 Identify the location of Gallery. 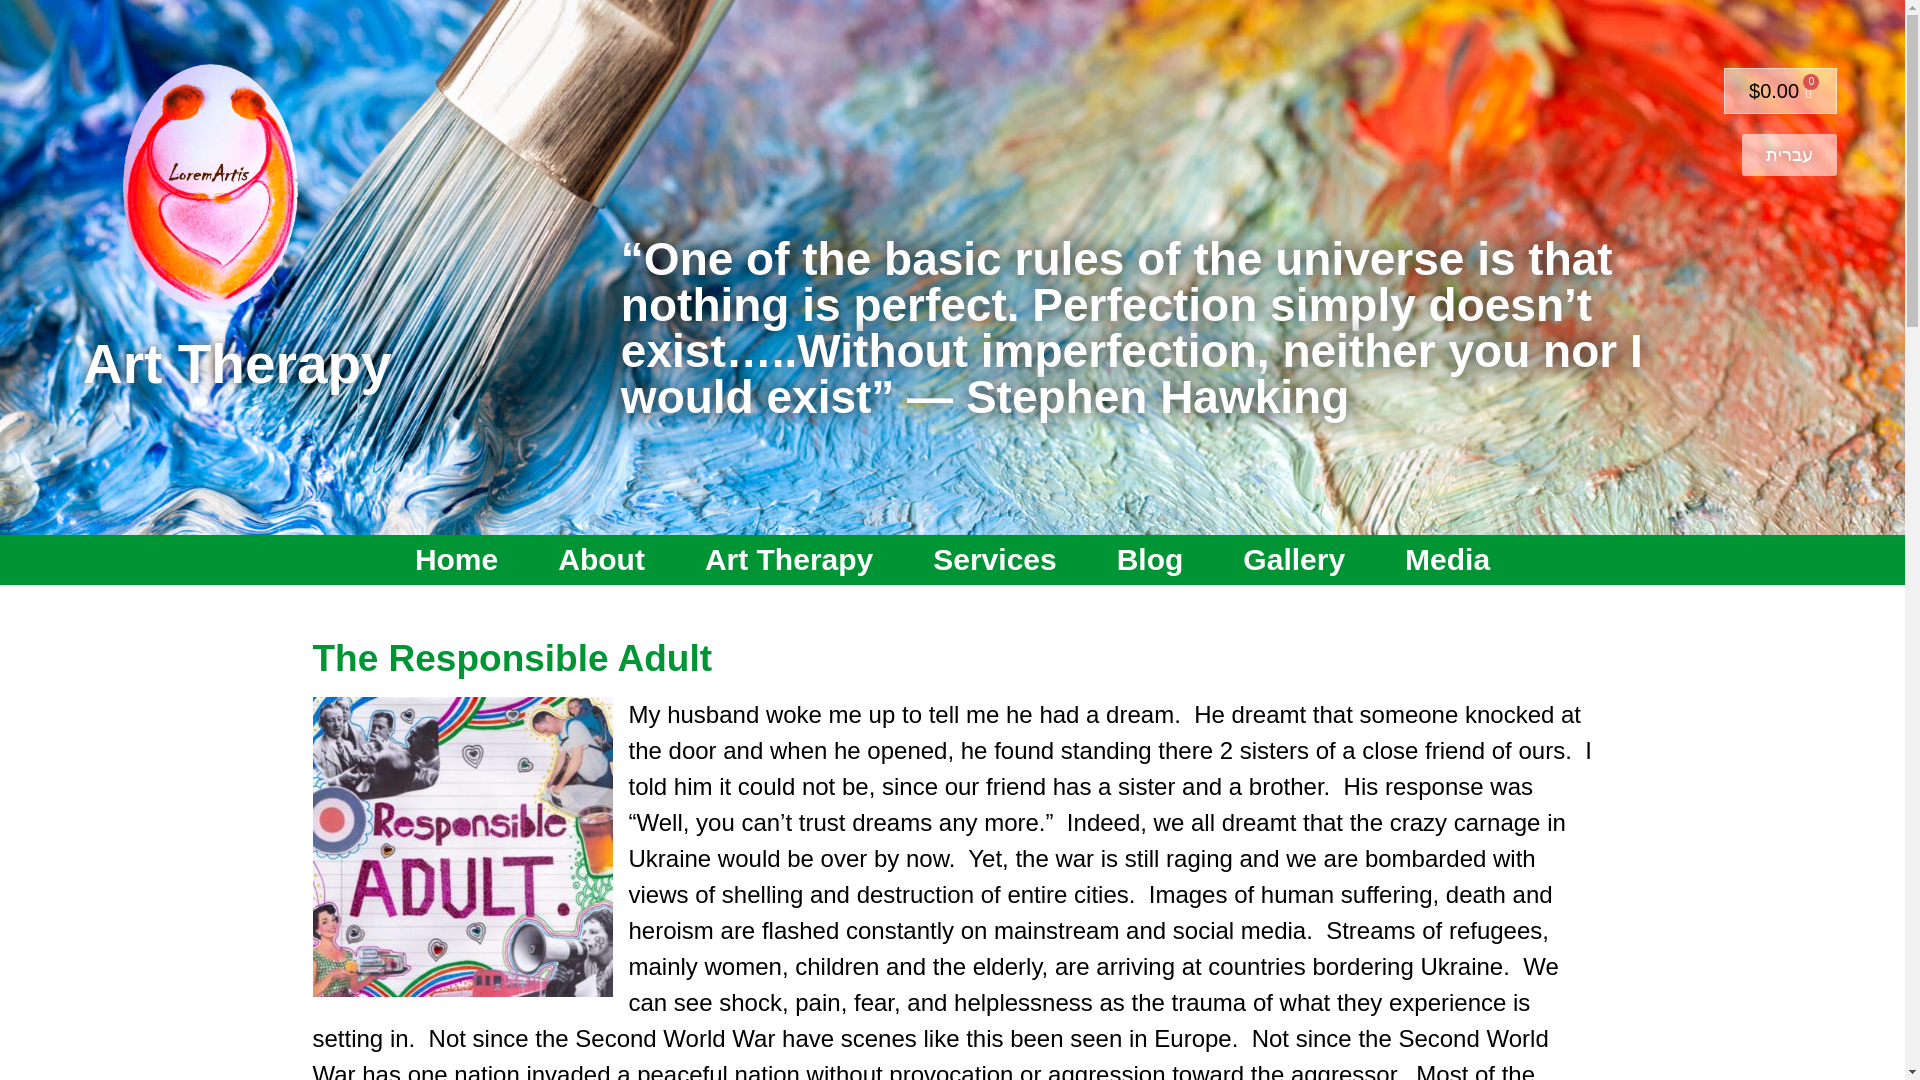
(1294, 560).